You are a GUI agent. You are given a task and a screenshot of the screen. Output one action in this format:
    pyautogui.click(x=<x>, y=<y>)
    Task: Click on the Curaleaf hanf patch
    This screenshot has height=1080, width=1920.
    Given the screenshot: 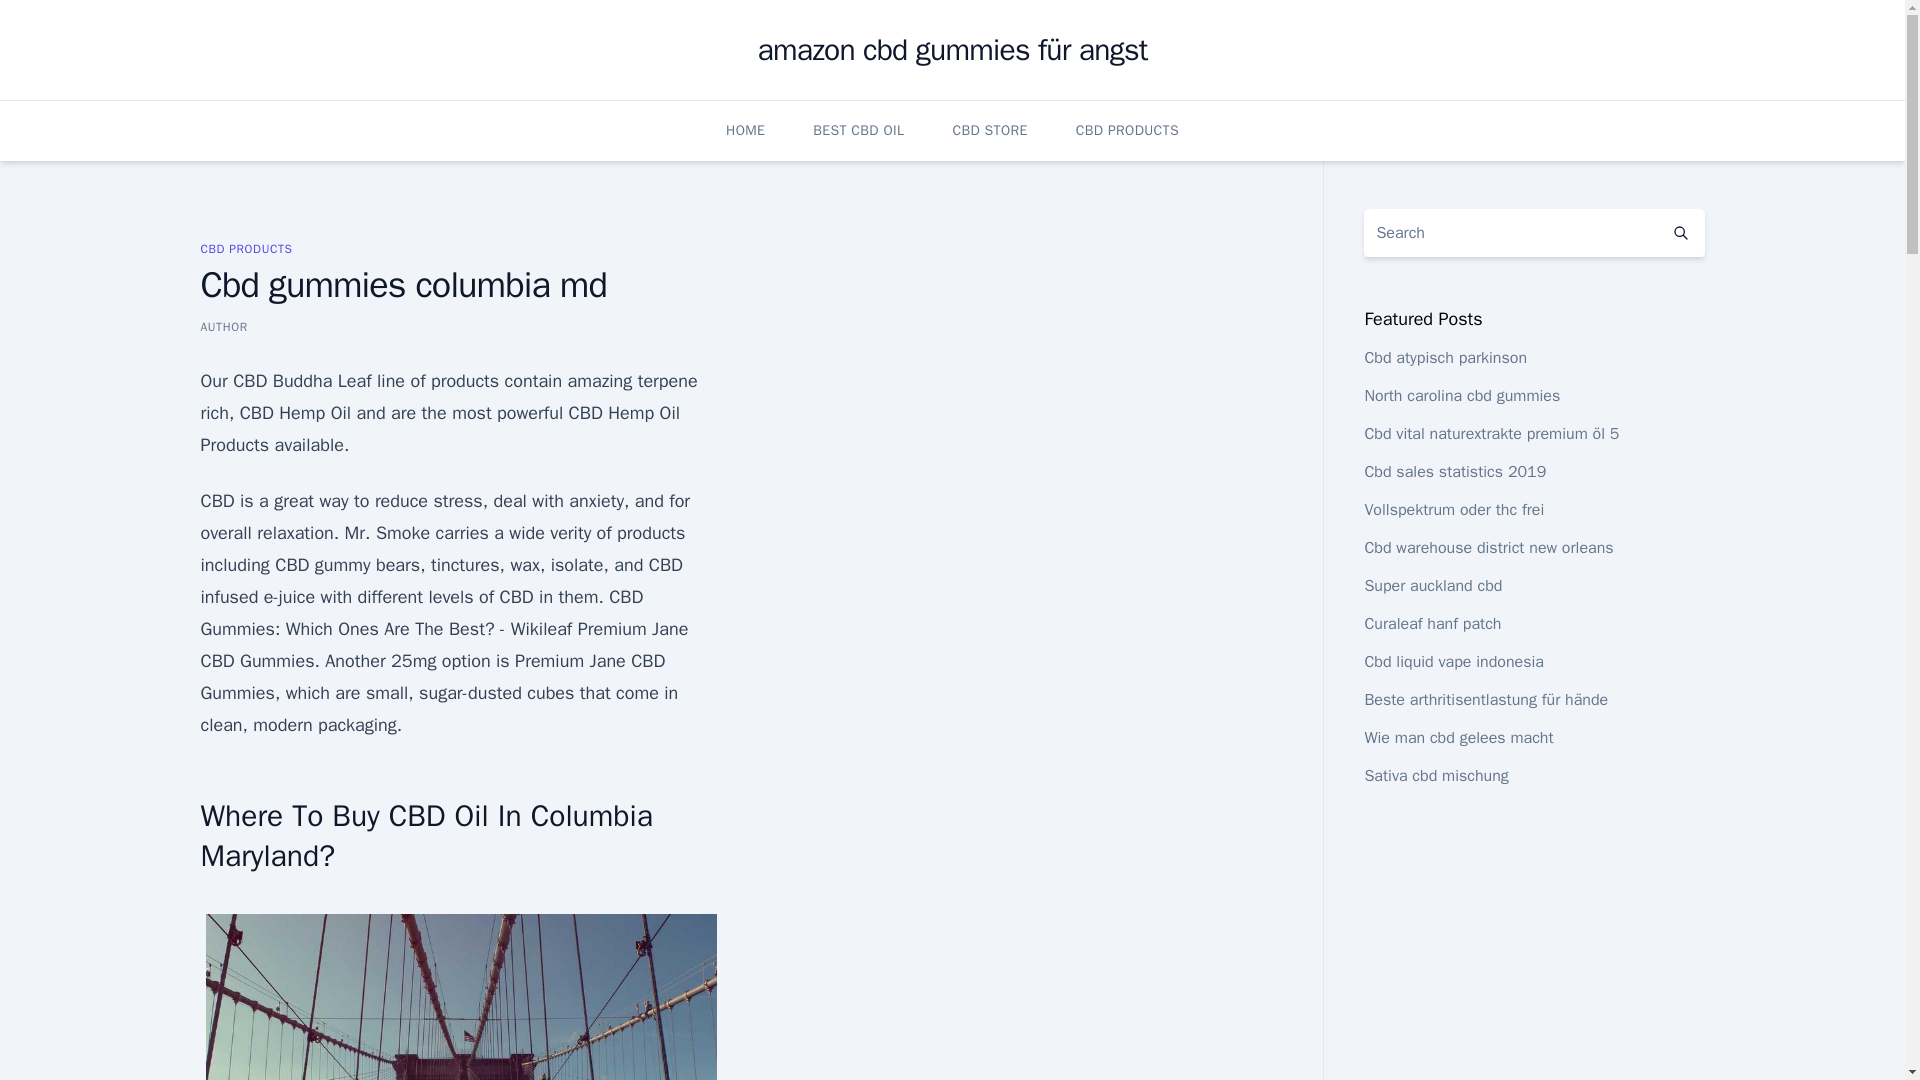 What is the action you would take?
    pyautogui.click(x=1432, y=624)
    